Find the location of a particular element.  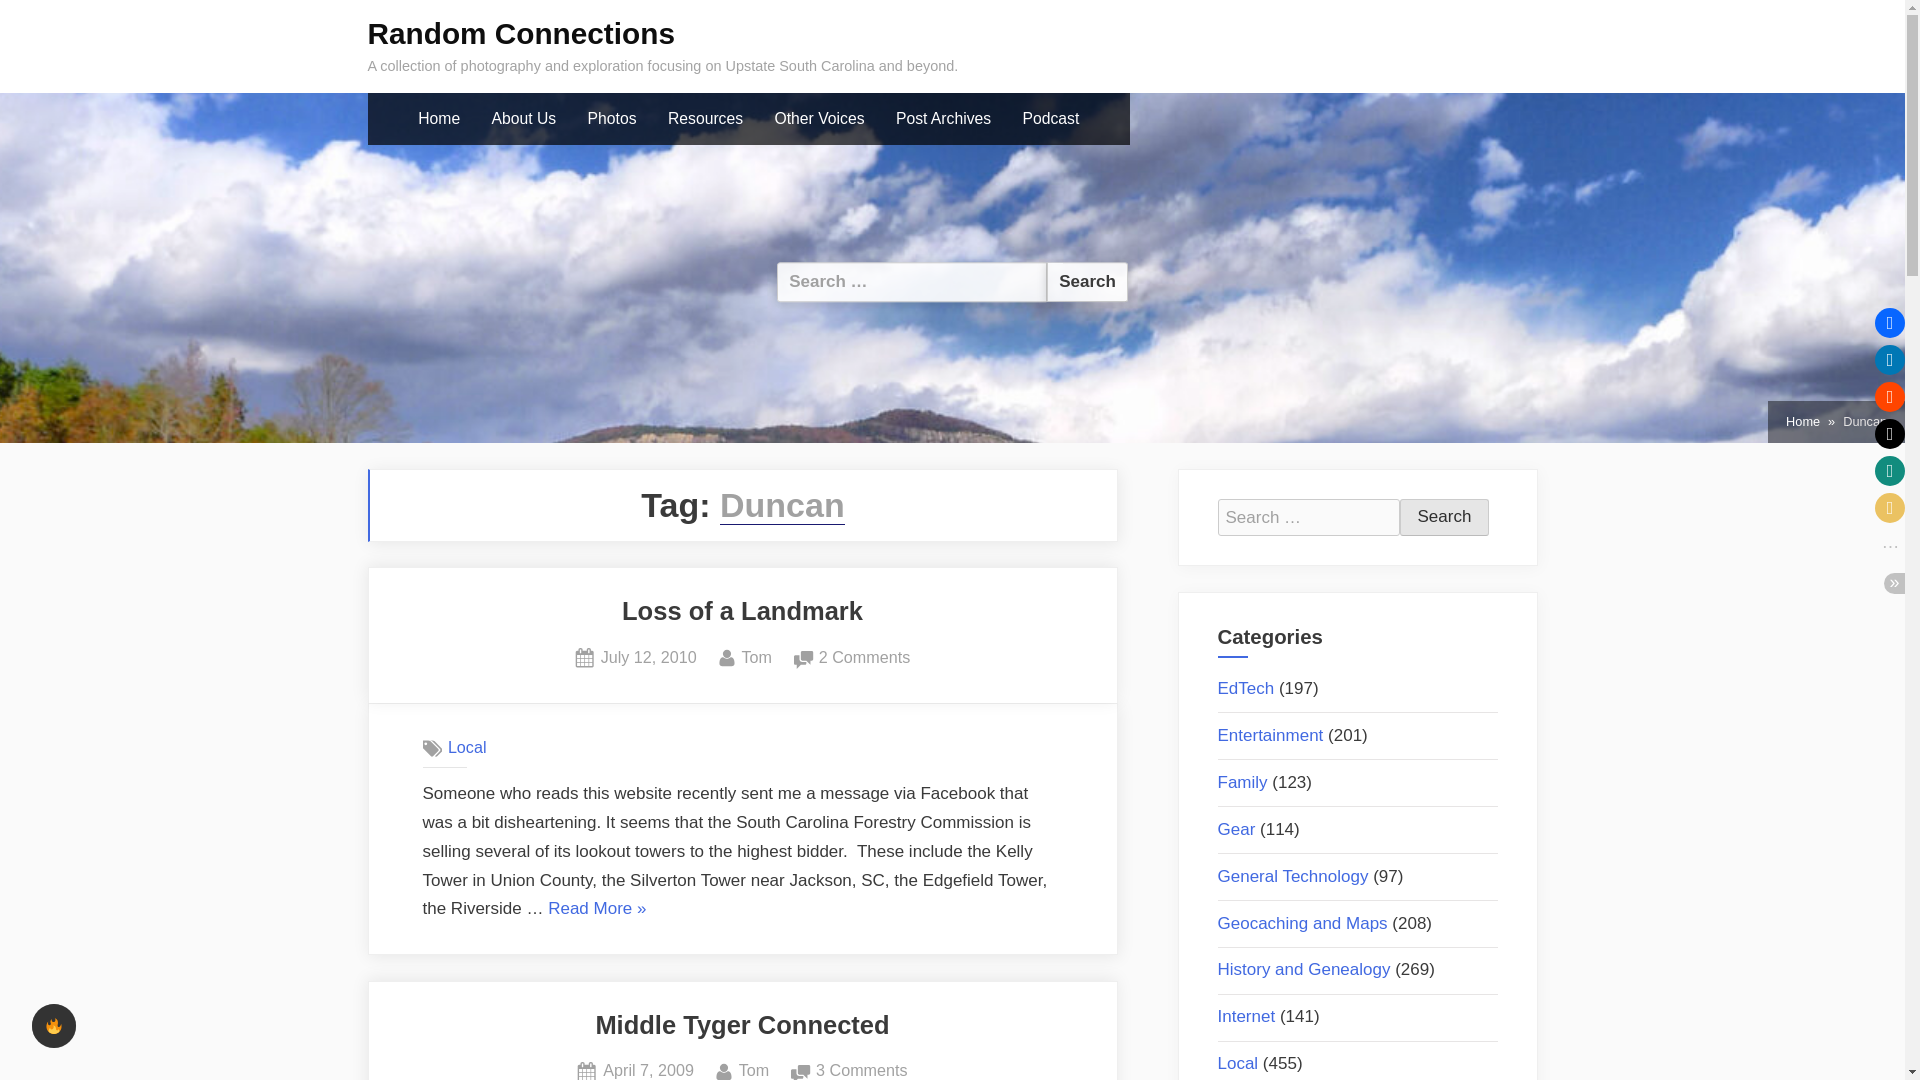

Entertainment is located at coordinates (648, 657).